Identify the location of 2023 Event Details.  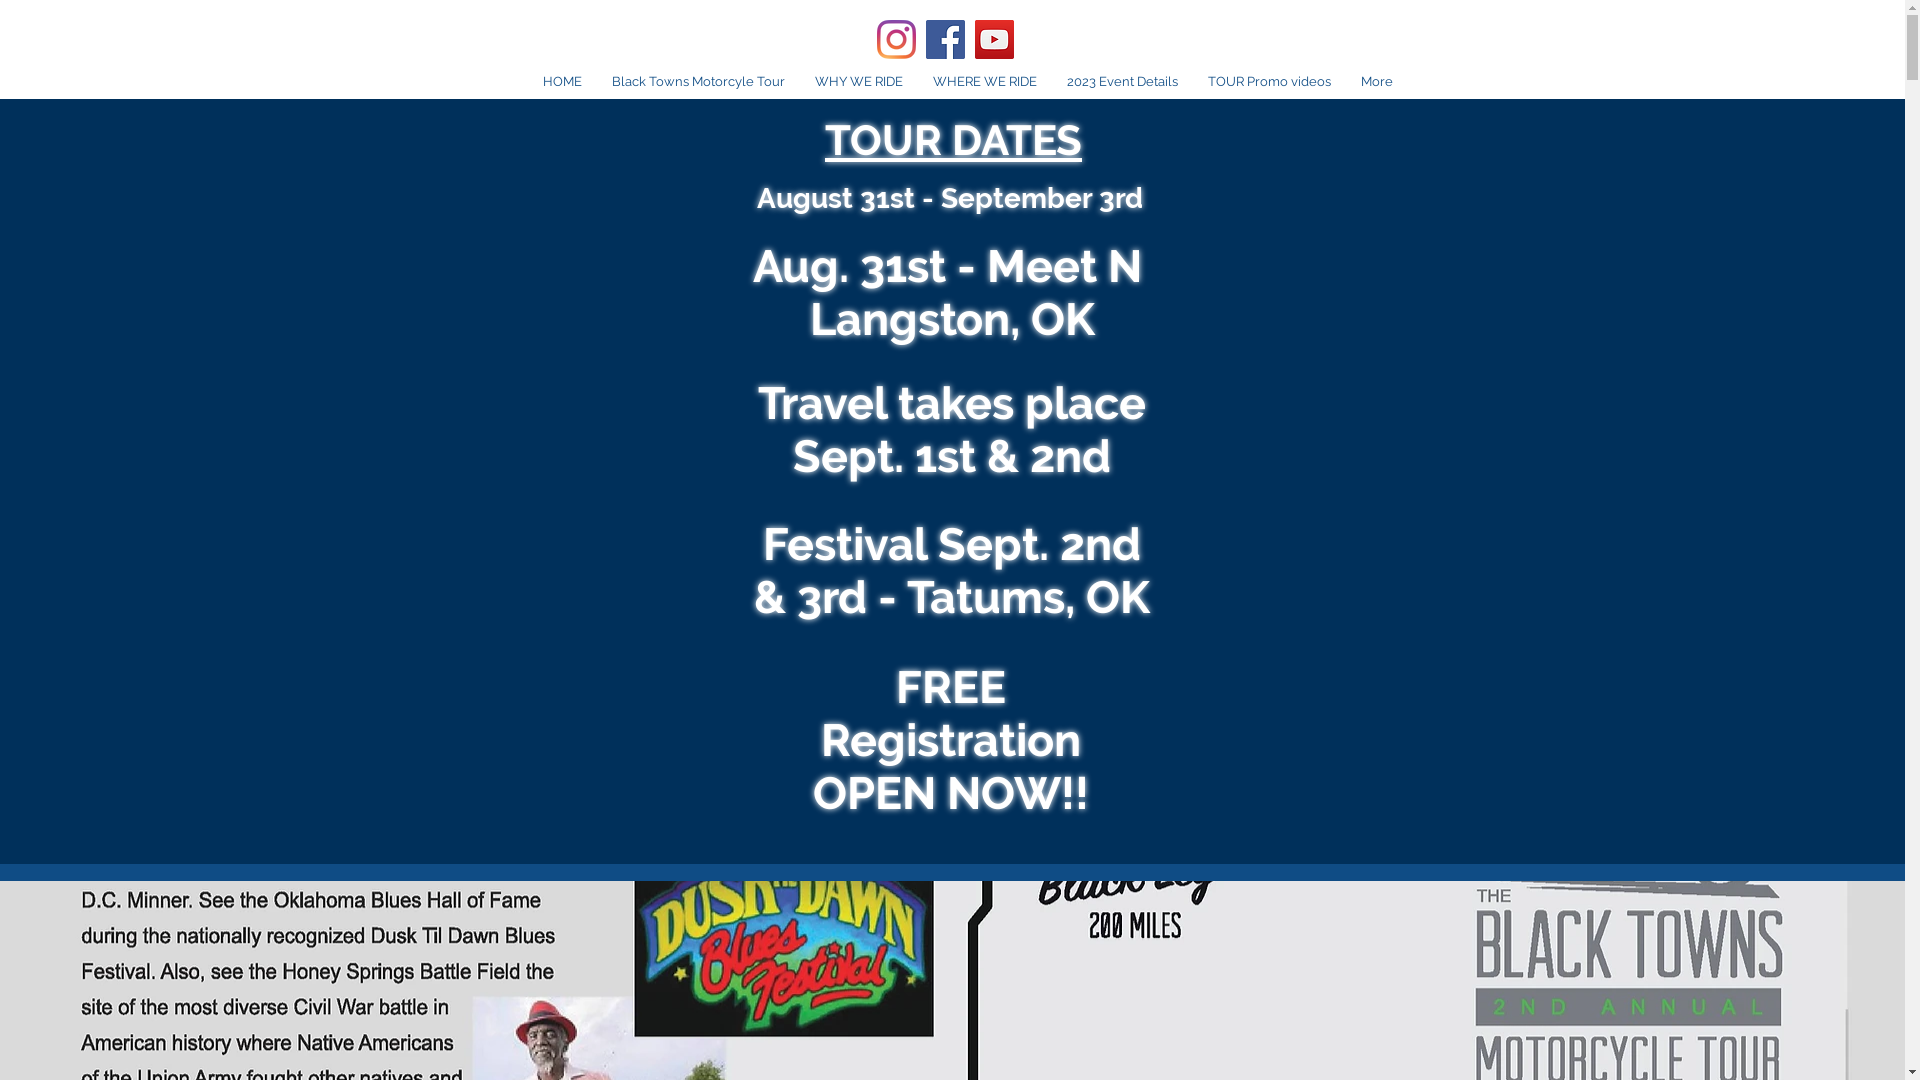
(1122, 82).